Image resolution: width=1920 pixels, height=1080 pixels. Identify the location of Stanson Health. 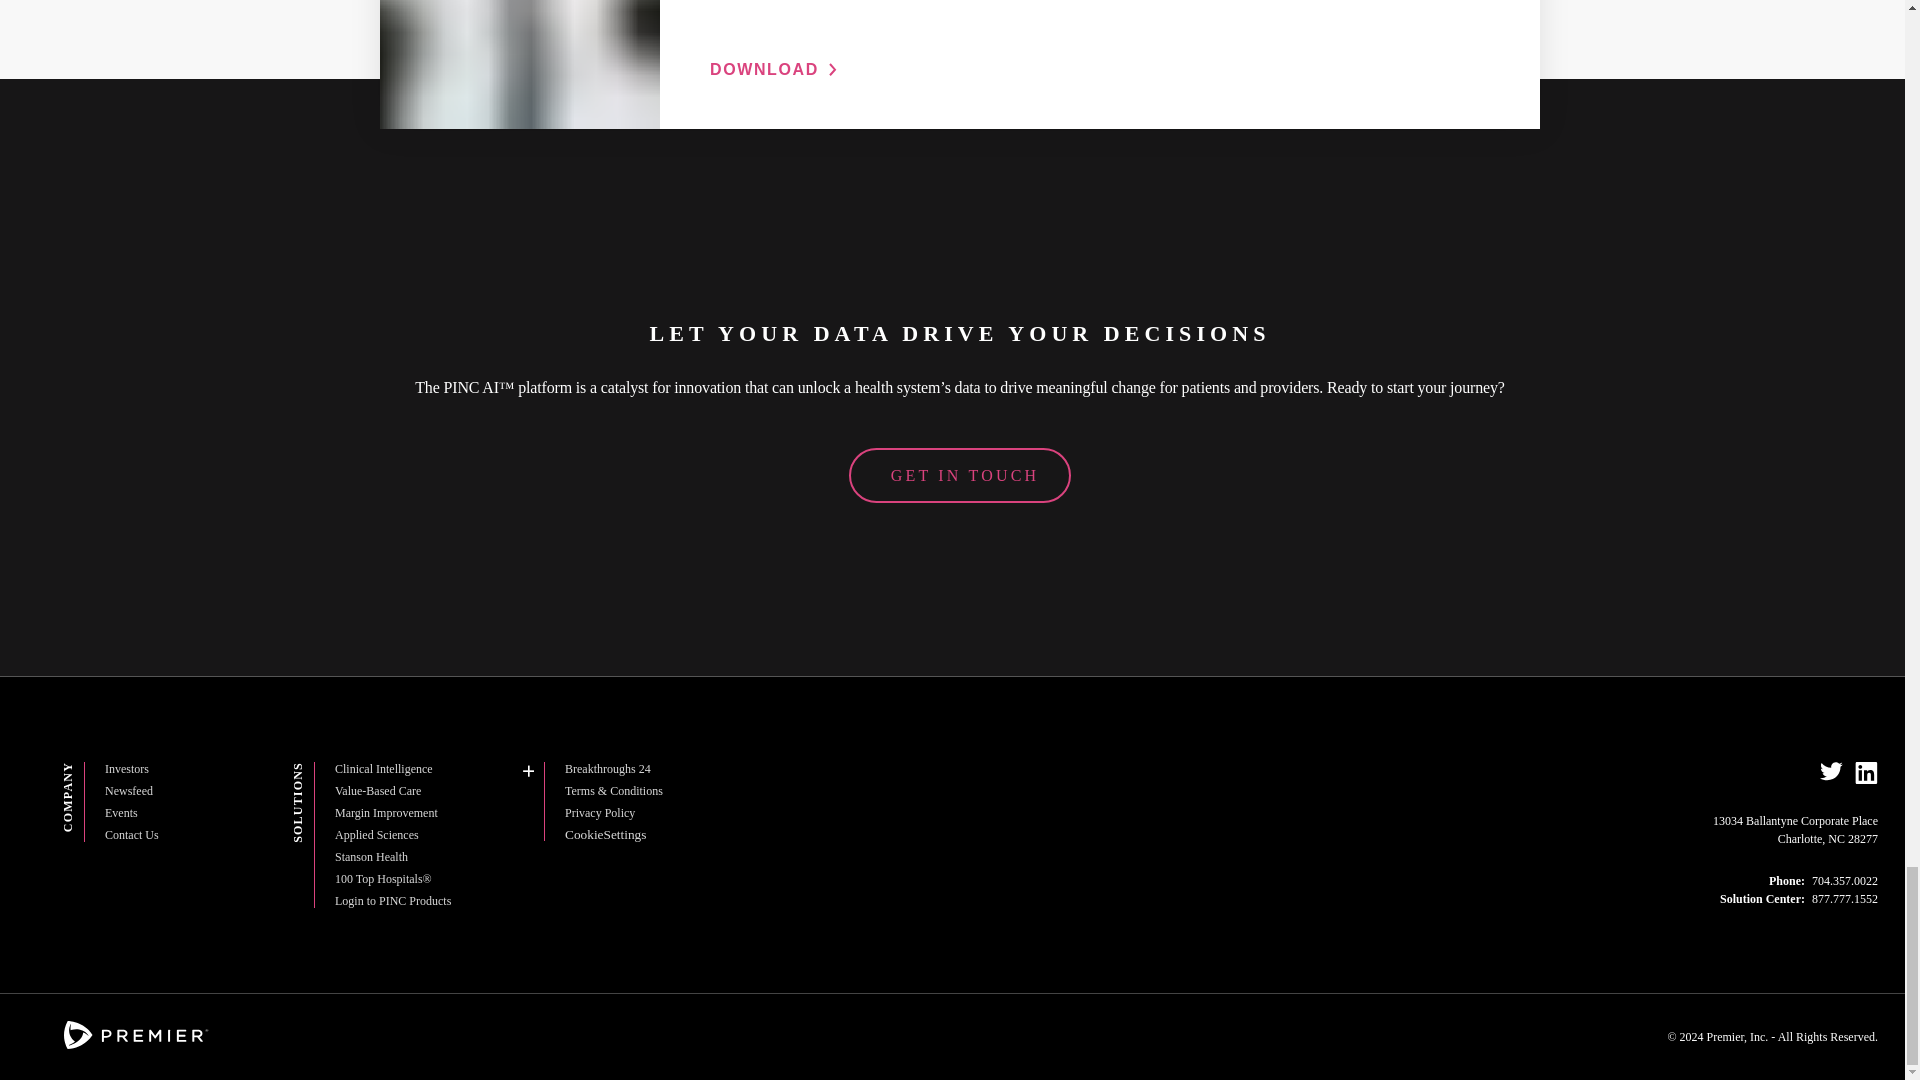
(370, 856).